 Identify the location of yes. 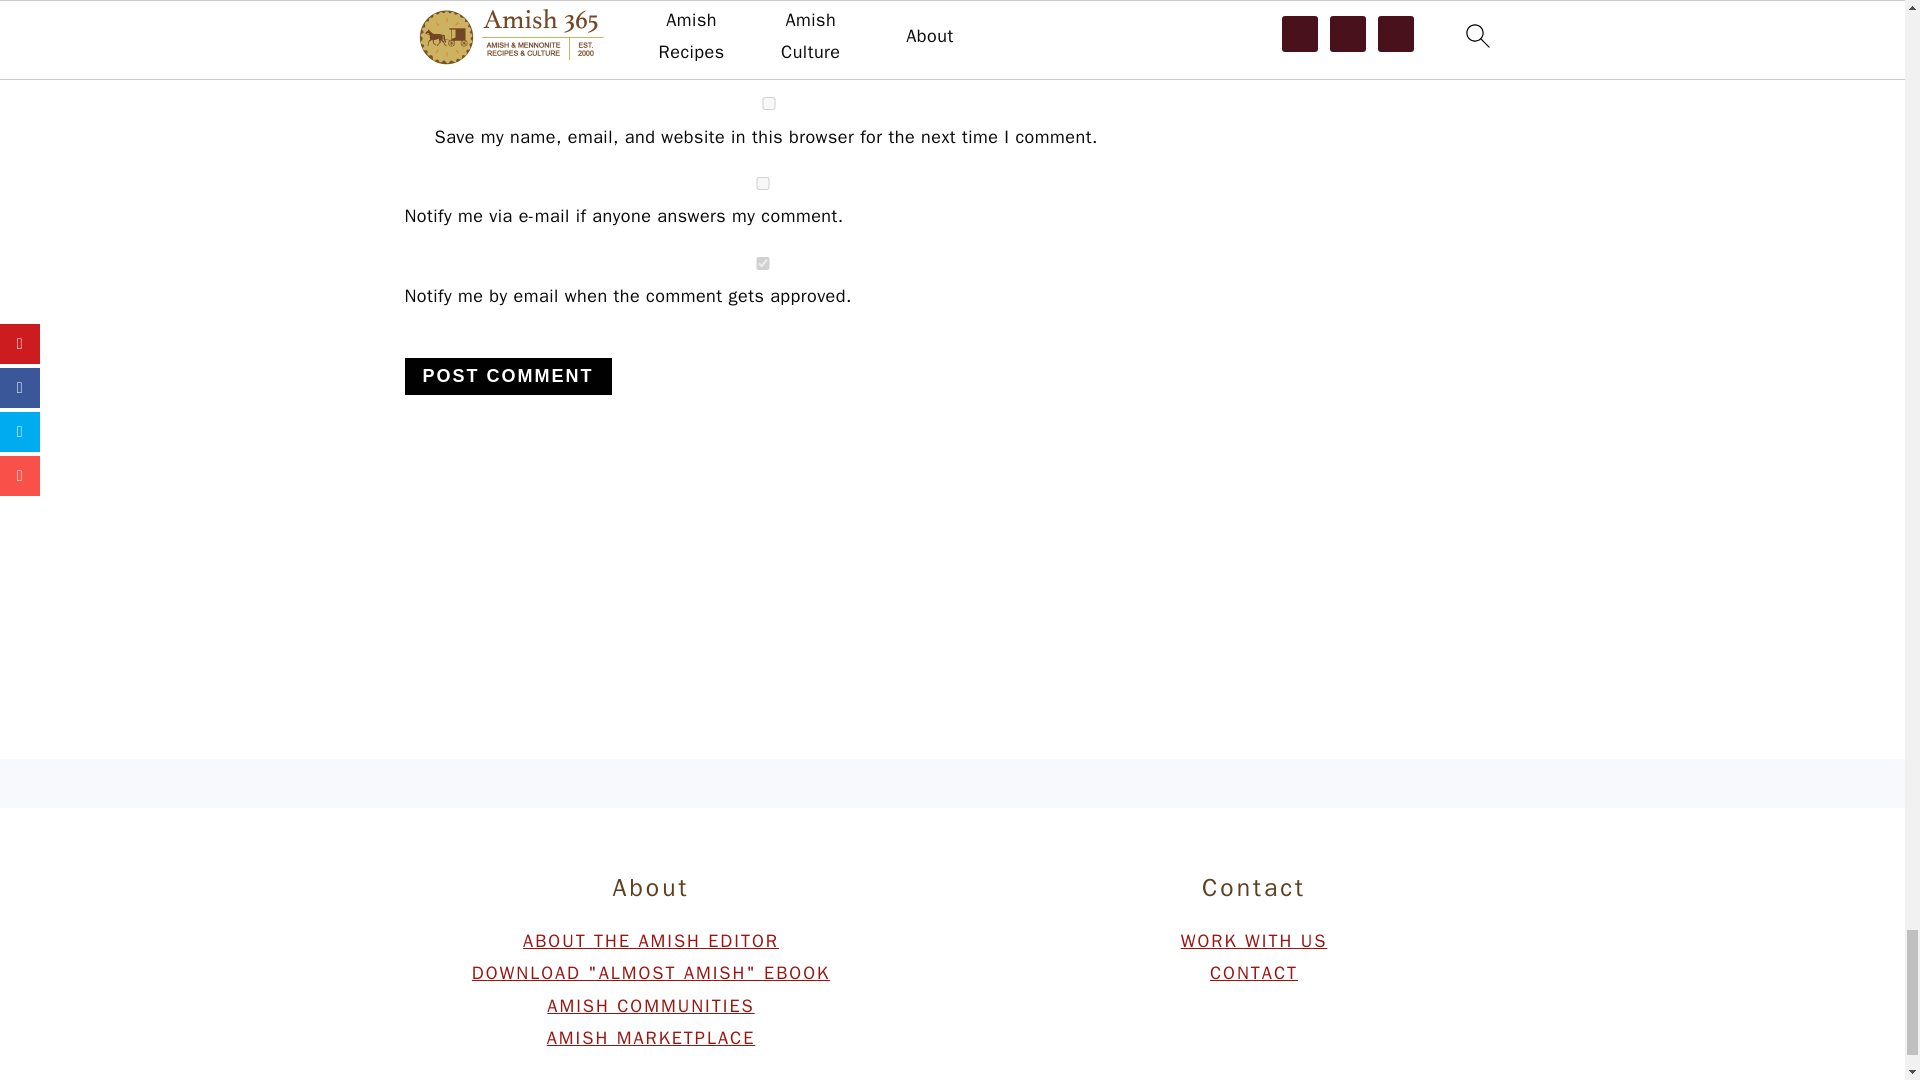
(768, 104).